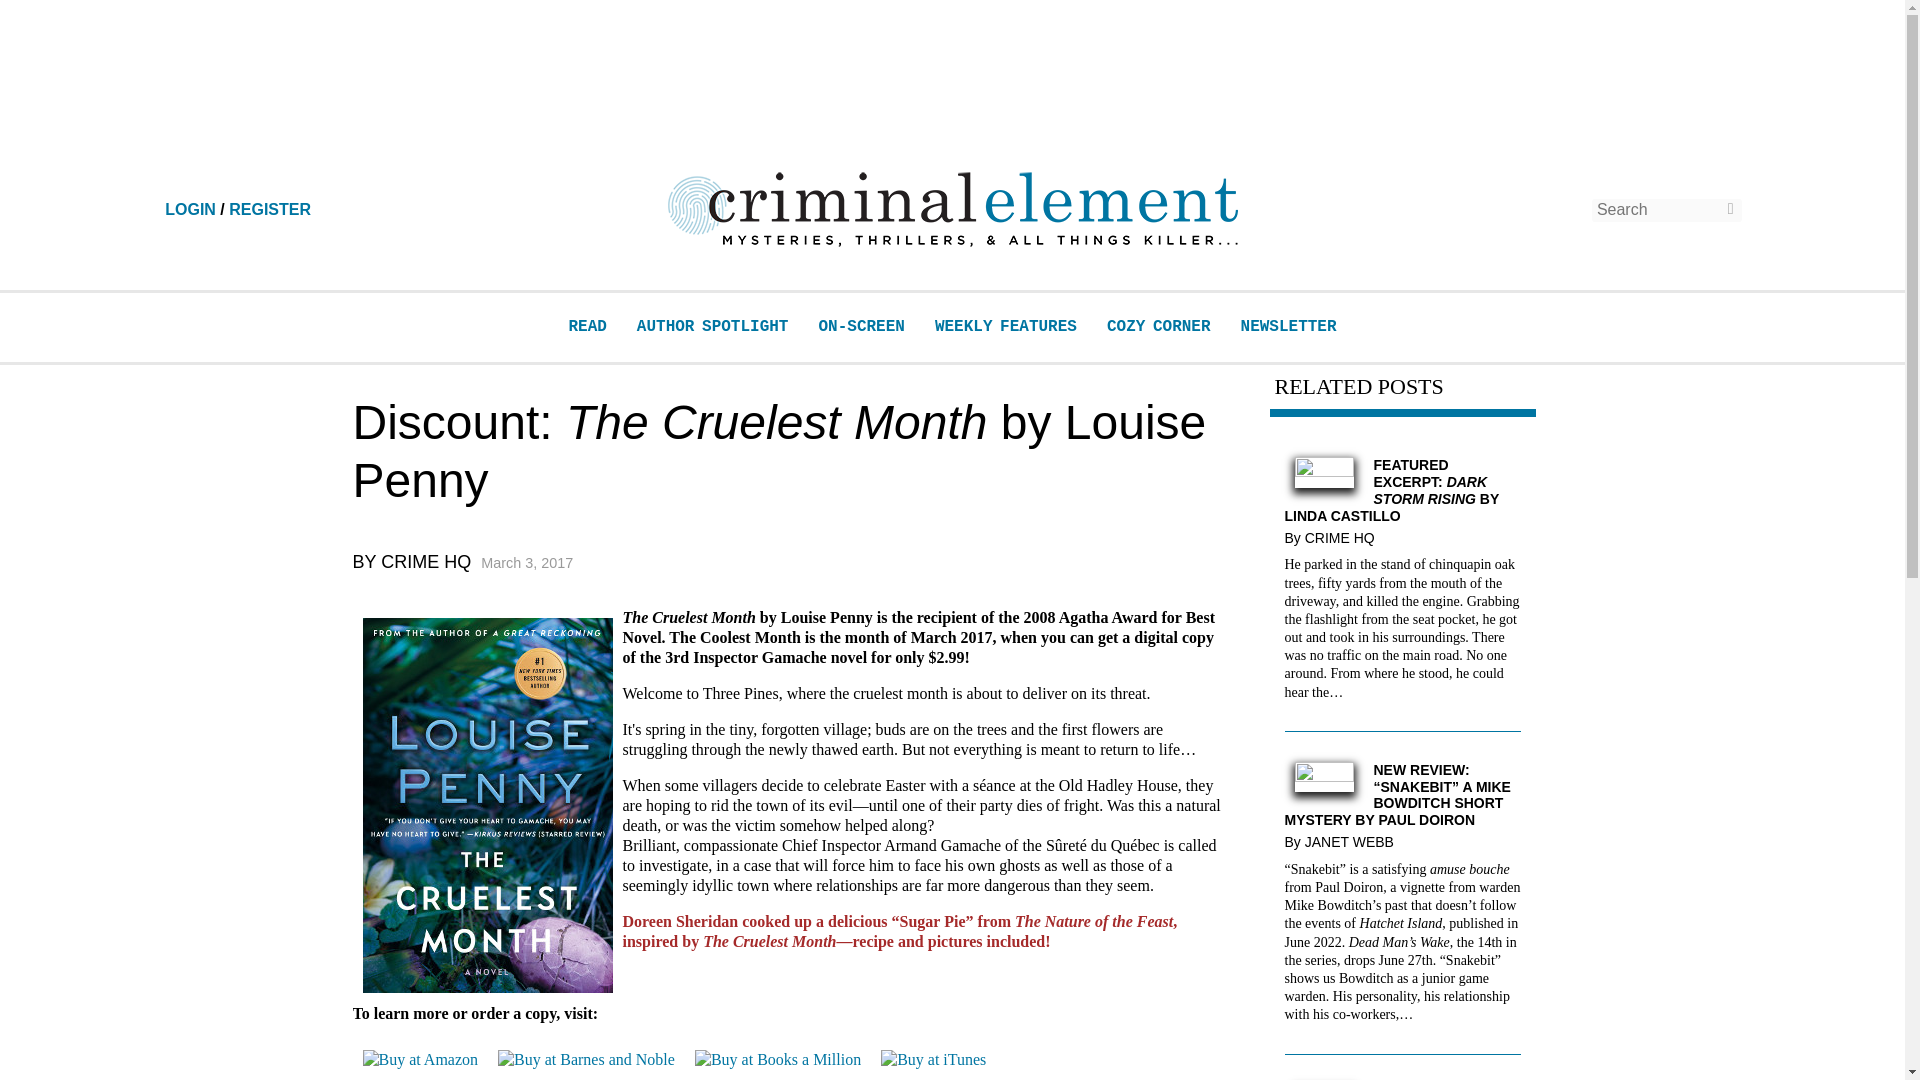  I want to click on AUTHOR SPOTLIGHT, so click(713, 326).